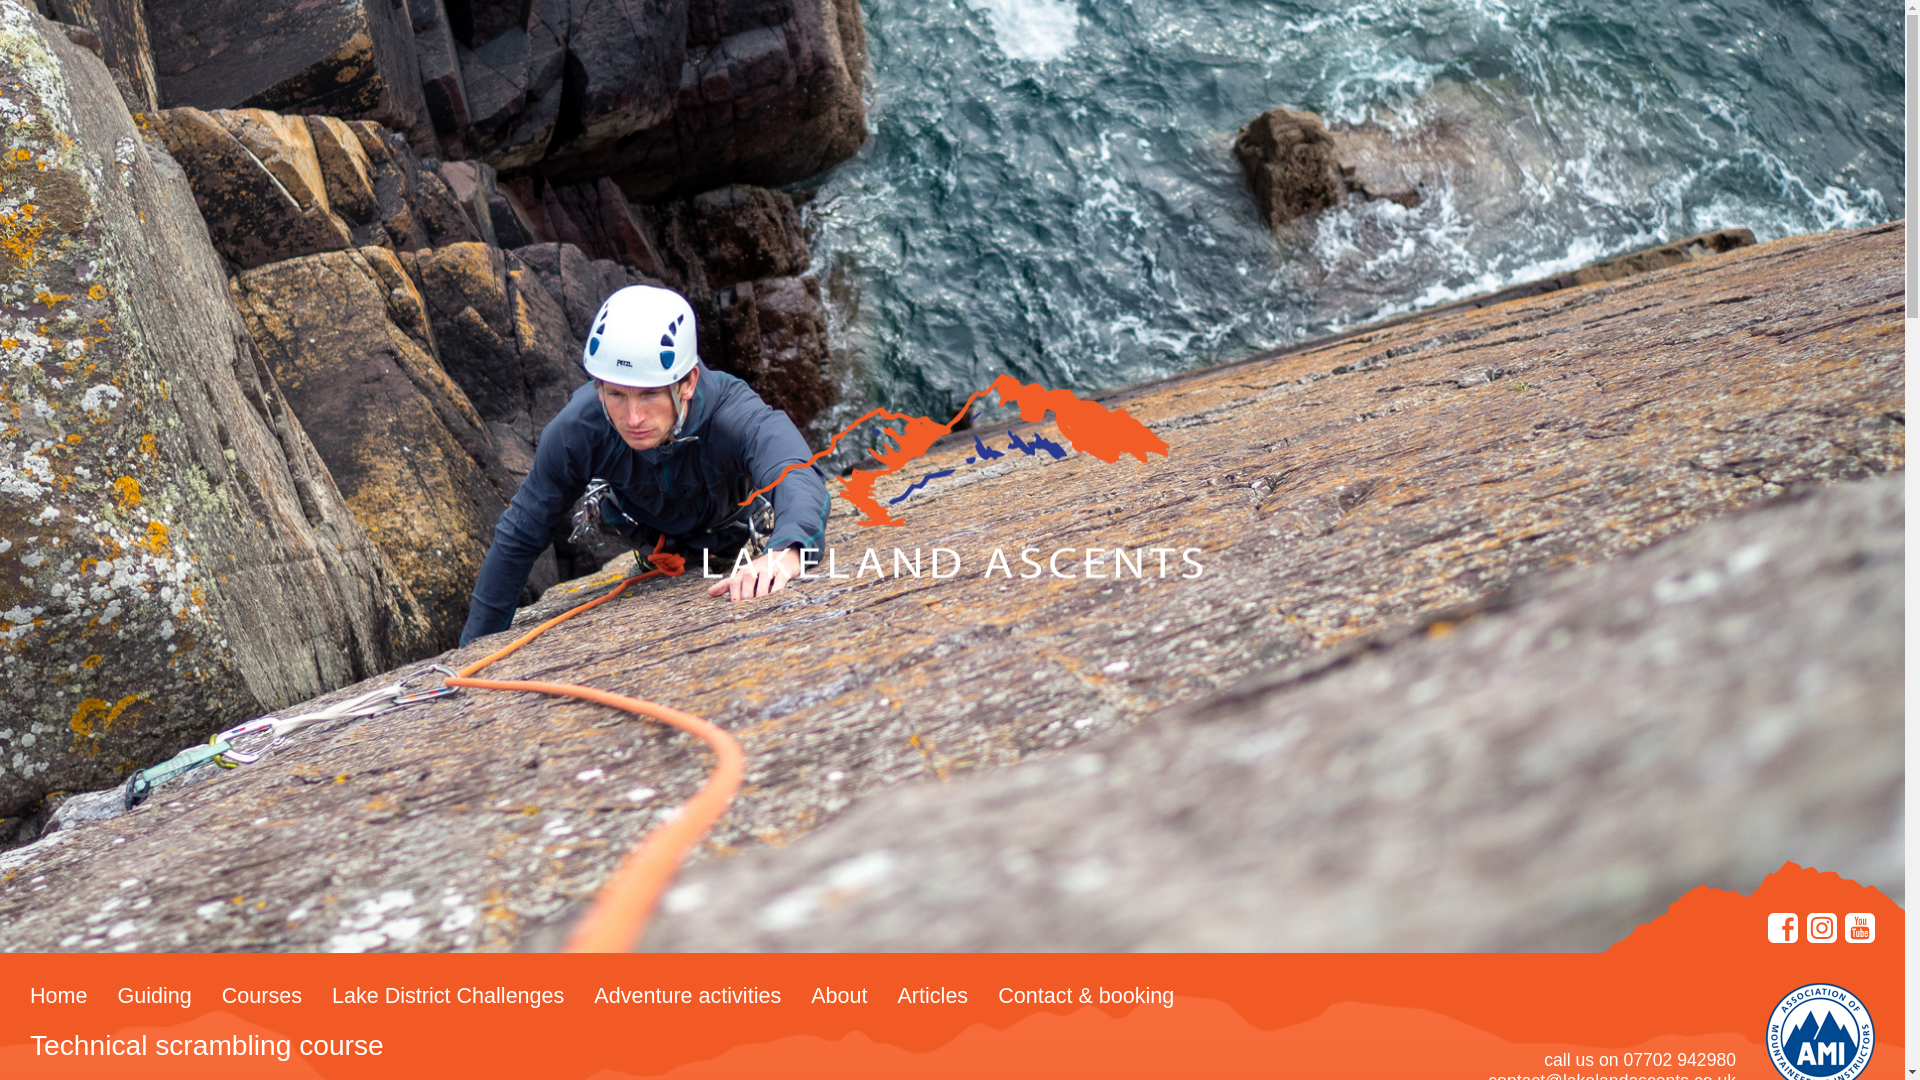 This screenshot has width=1920, height=1080. Describe the element at coordinates (1820, 1030) in the screenshot. I see `Association of Mountaineering Instructors` at that location.